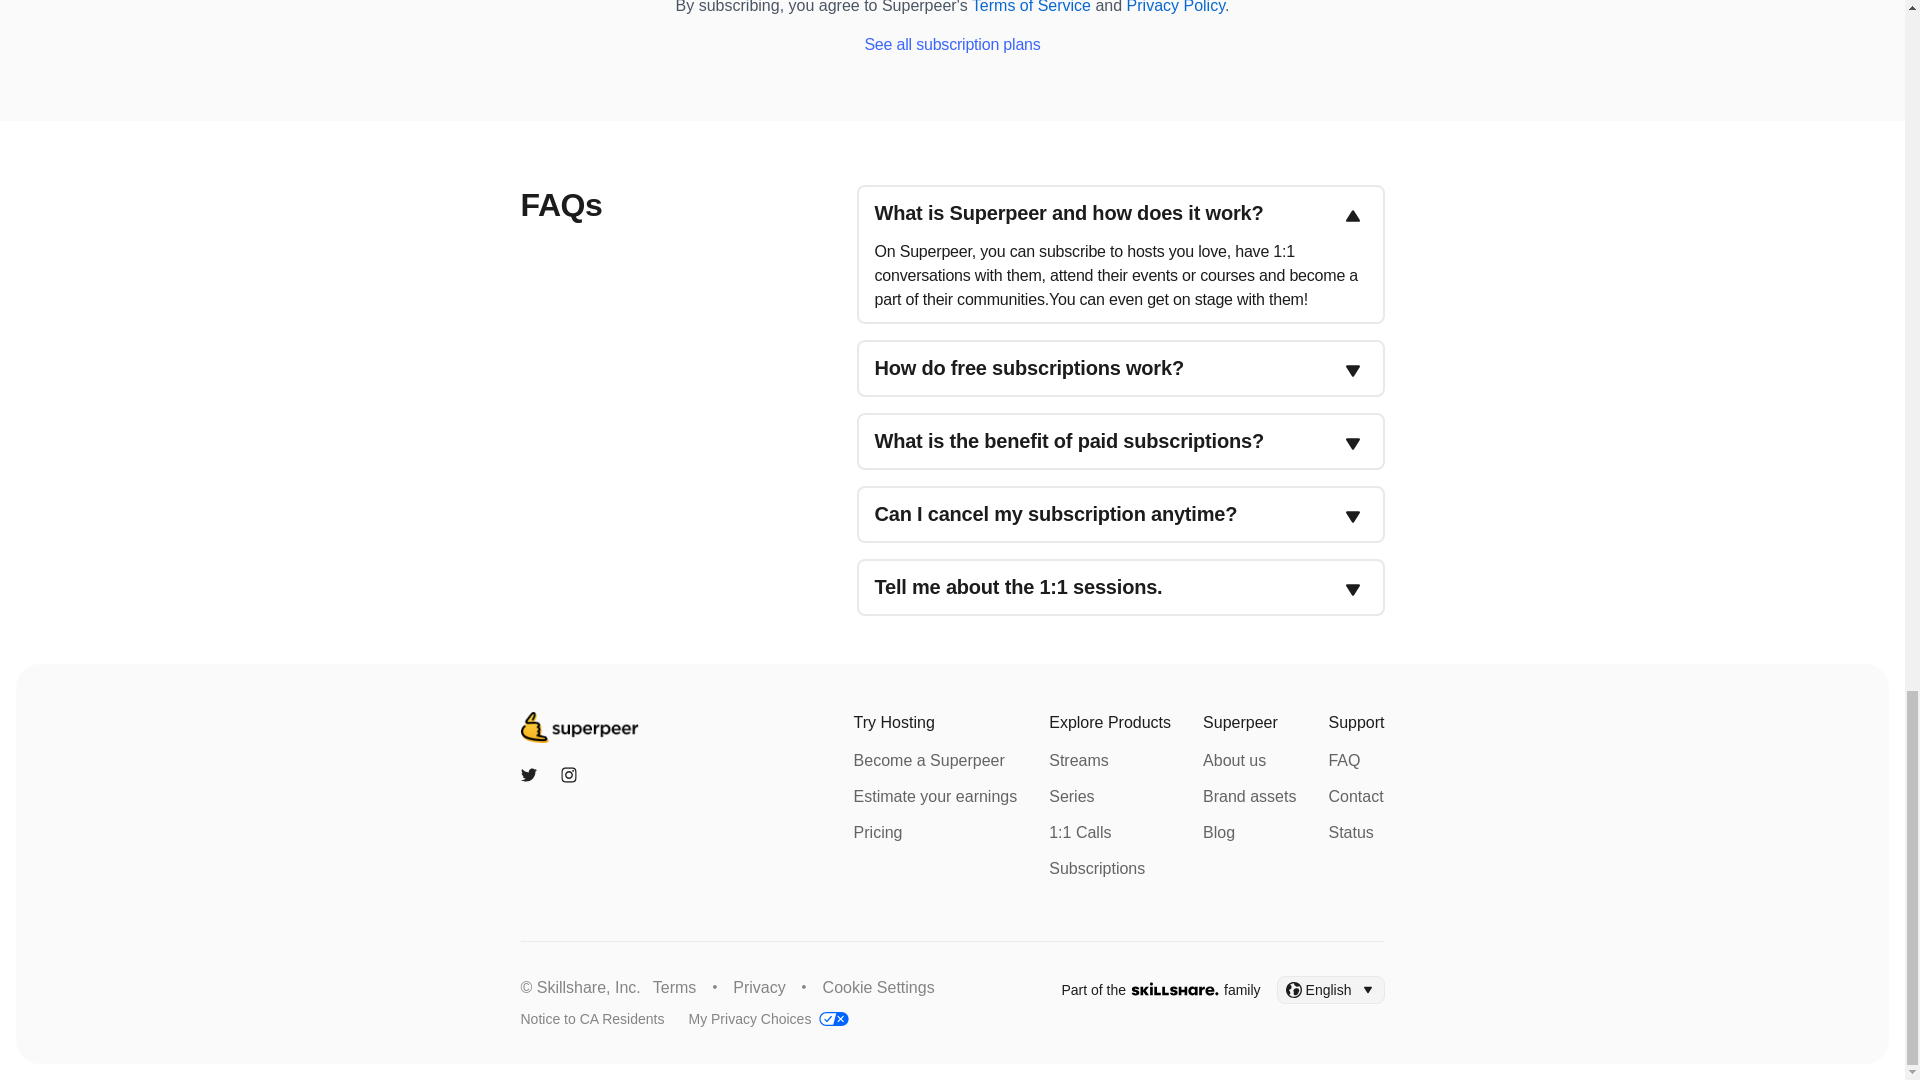 The image size is (1920, 1080). I want to click on Estimate your earnings, so click(936, 796).